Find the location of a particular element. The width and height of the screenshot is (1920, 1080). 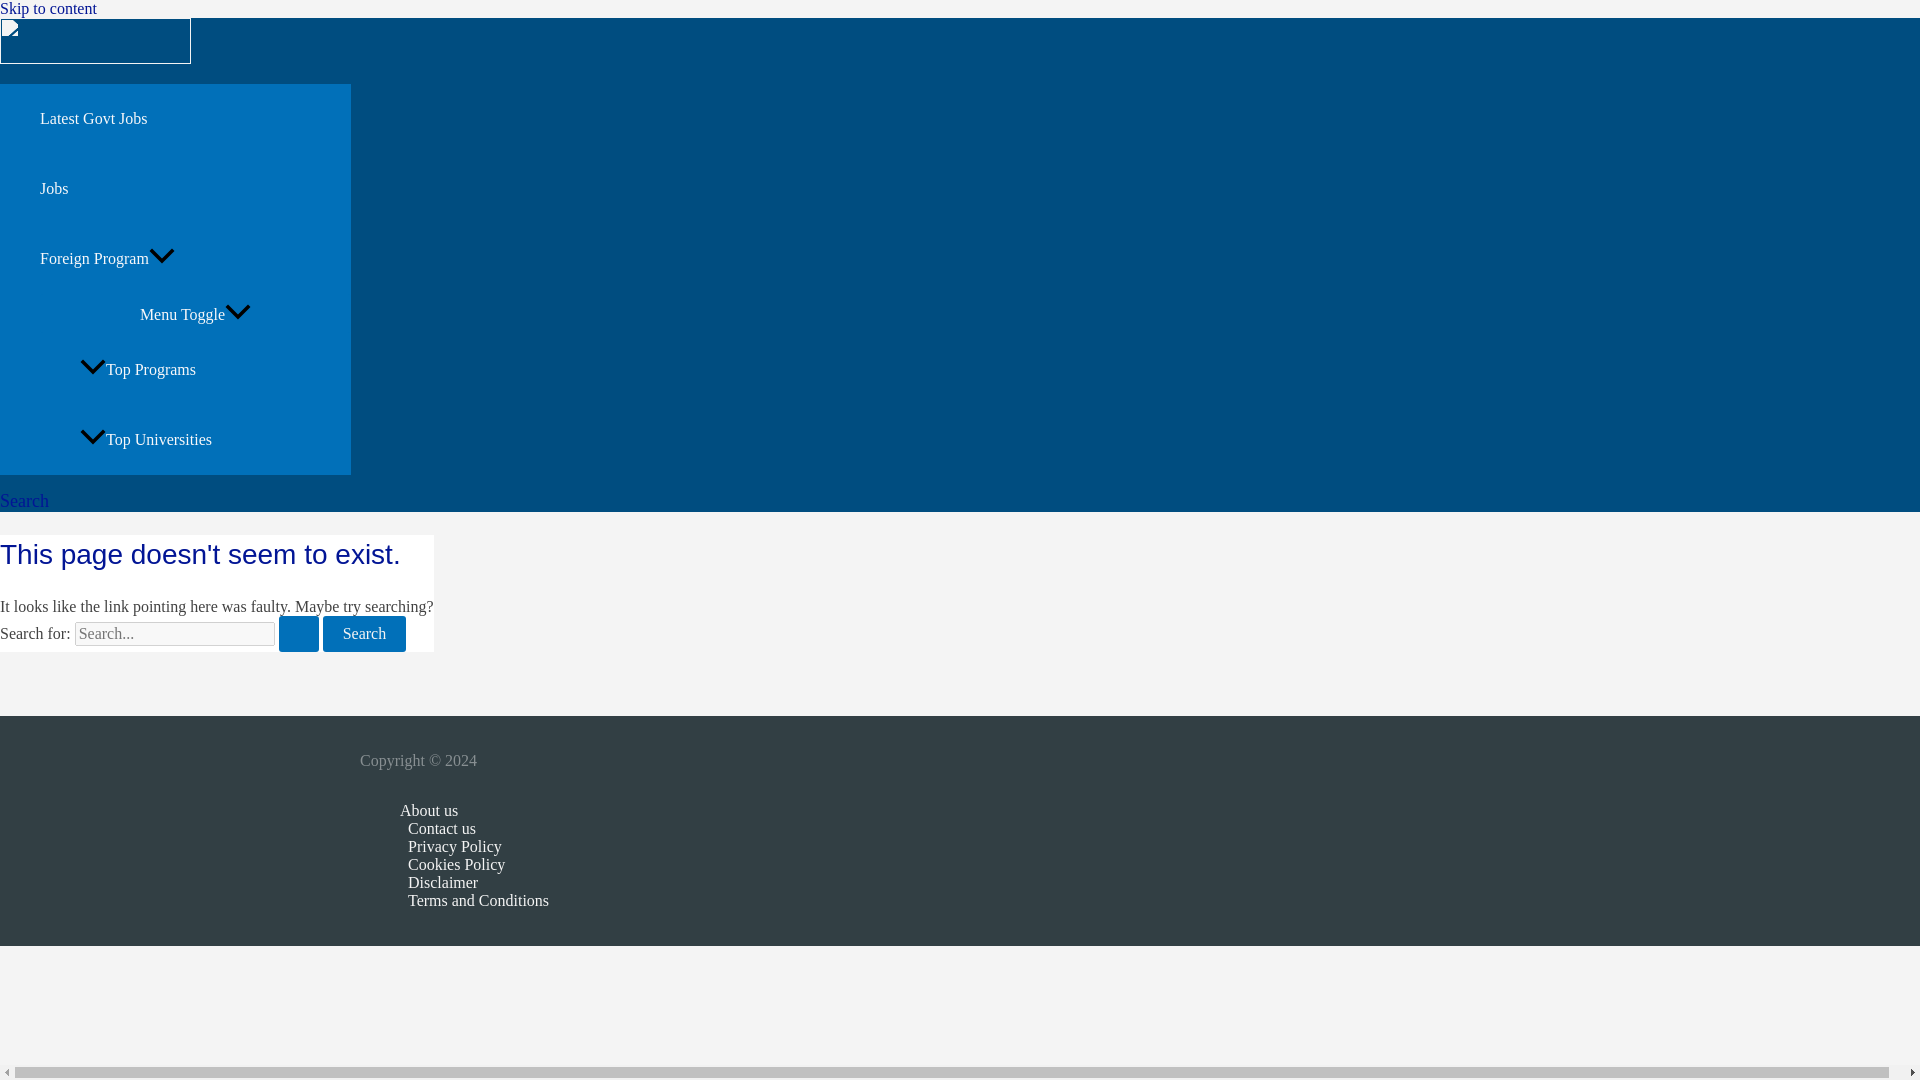

About us is located at coordinates (474, 810).